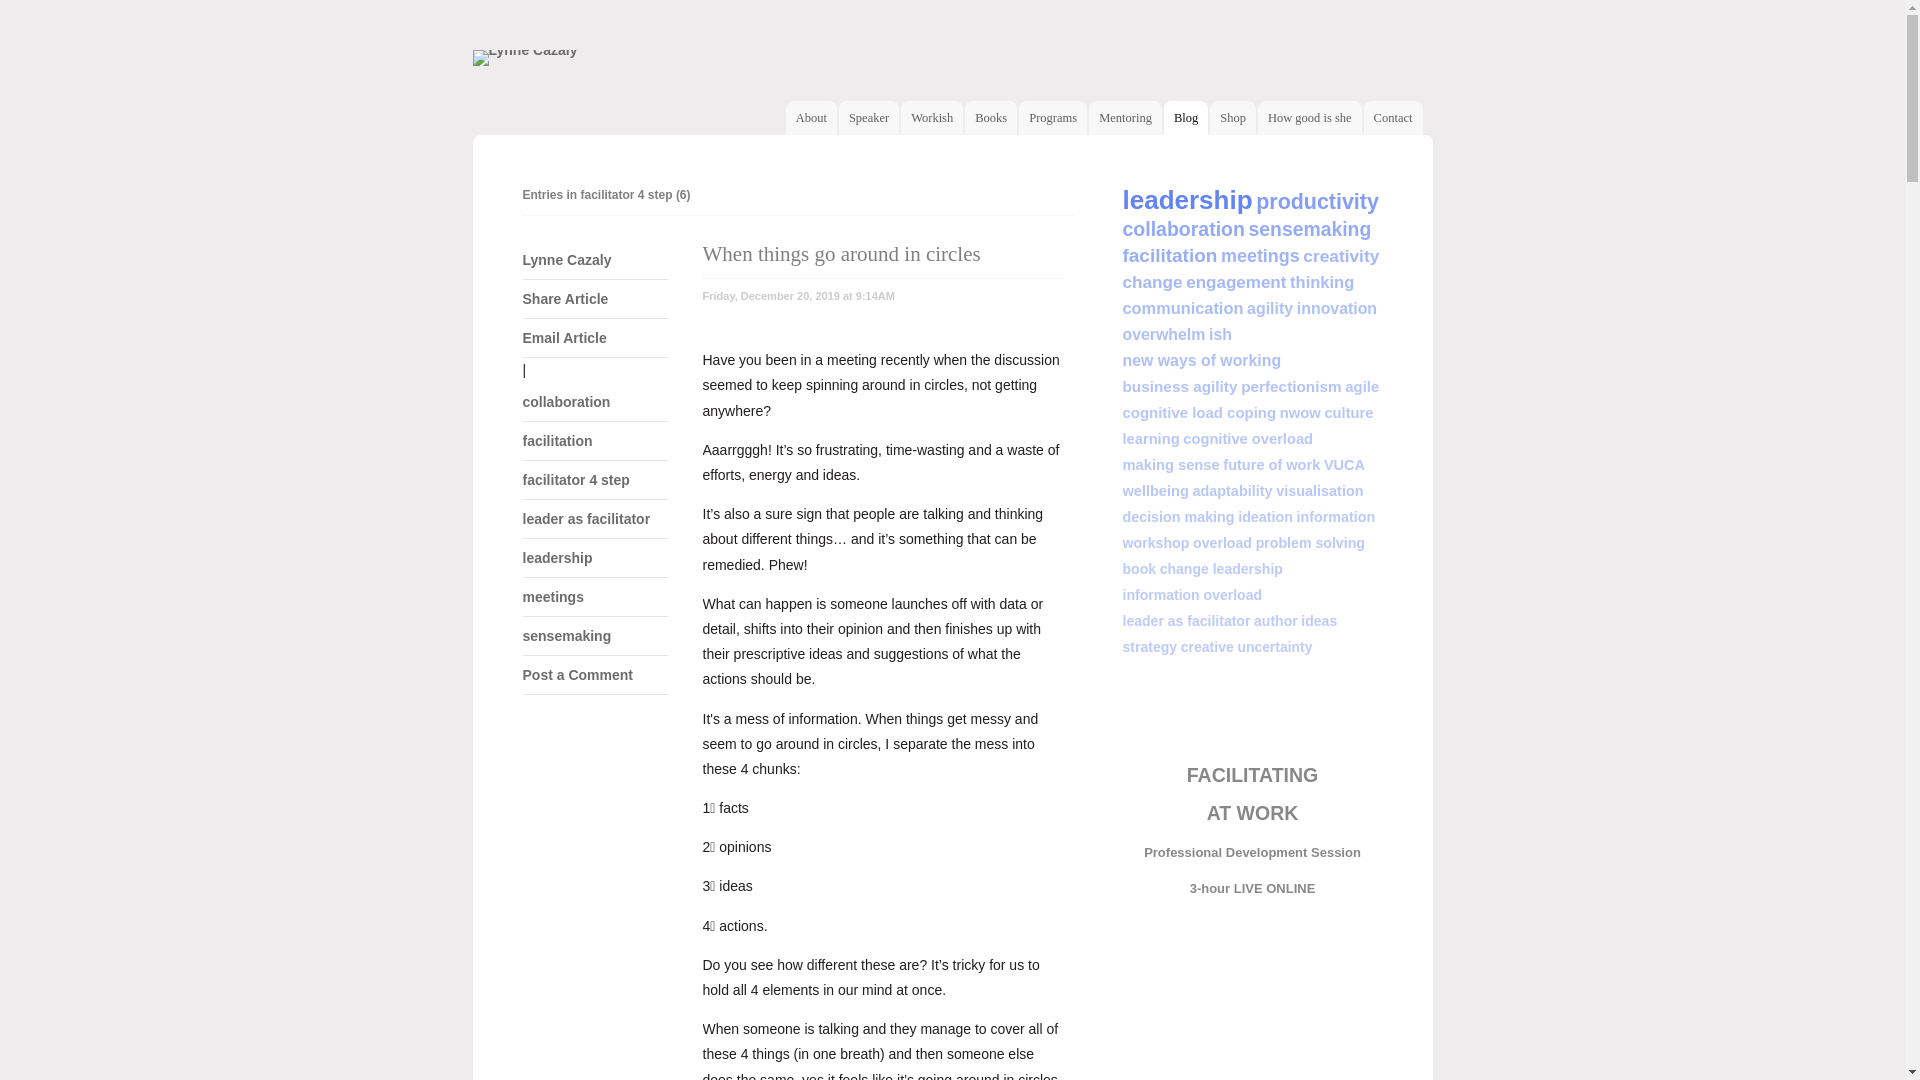  What do you see at coordinates (1170, 258) in the screenshot?
I see `facilitation` at bounding box center [1170, 258].